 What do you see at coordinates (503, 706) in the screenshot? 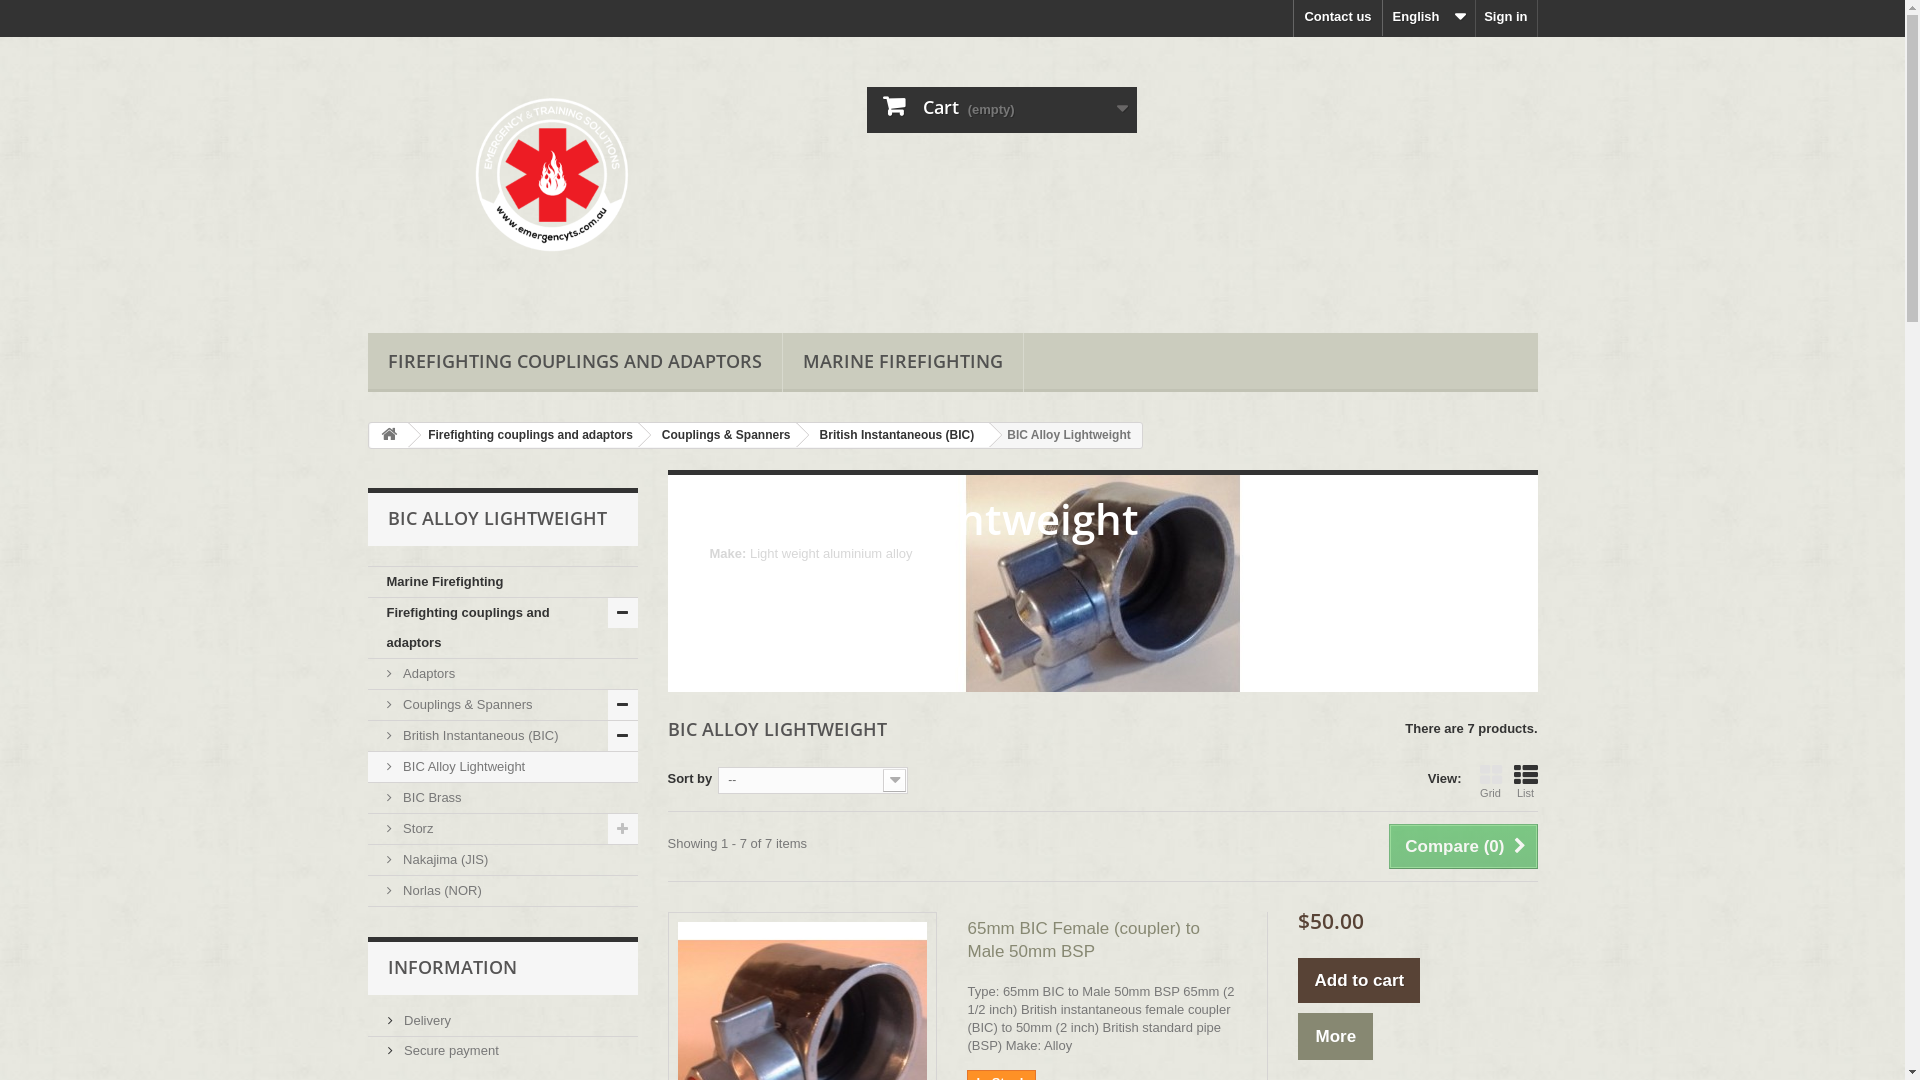
I see `Couplings & Spanners` at bounding box center [503, 706].